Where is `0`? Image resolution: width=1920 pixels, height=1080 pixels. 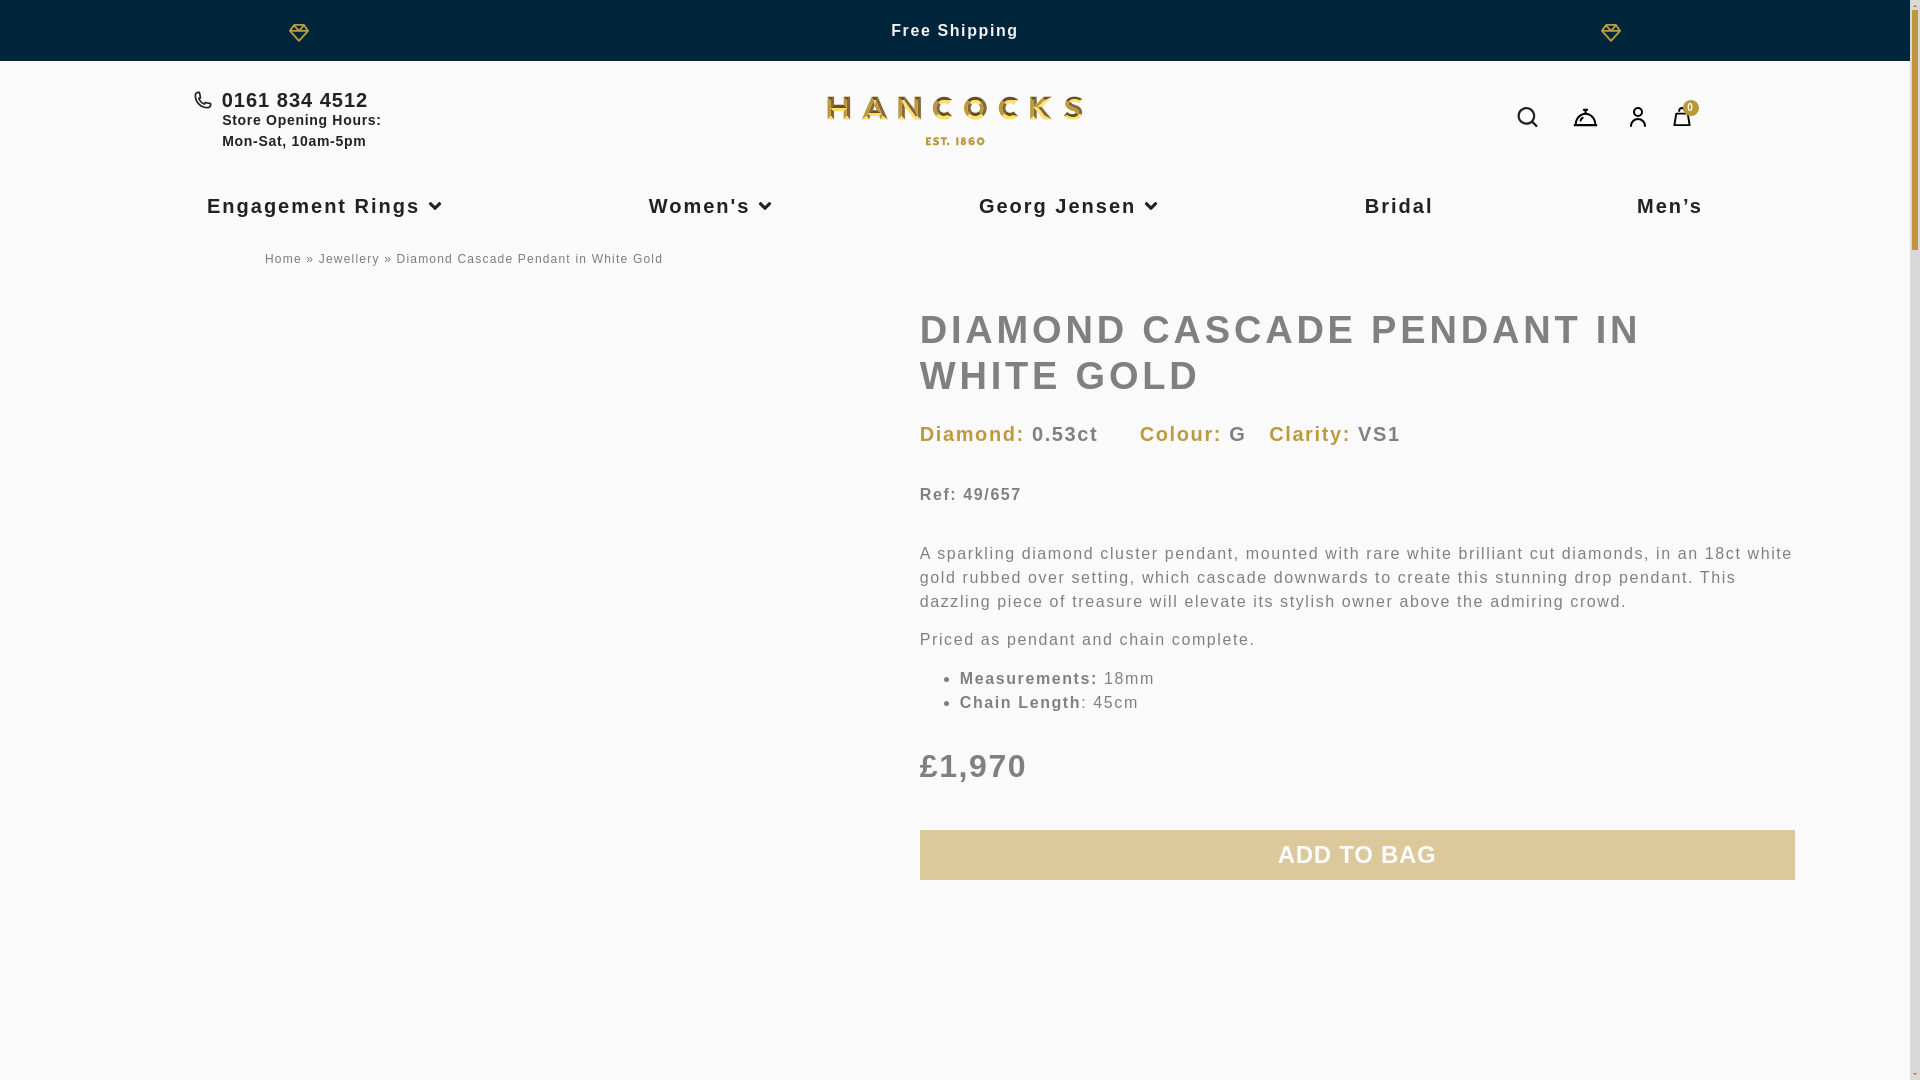
0 is located at coordinates (1682, 118).